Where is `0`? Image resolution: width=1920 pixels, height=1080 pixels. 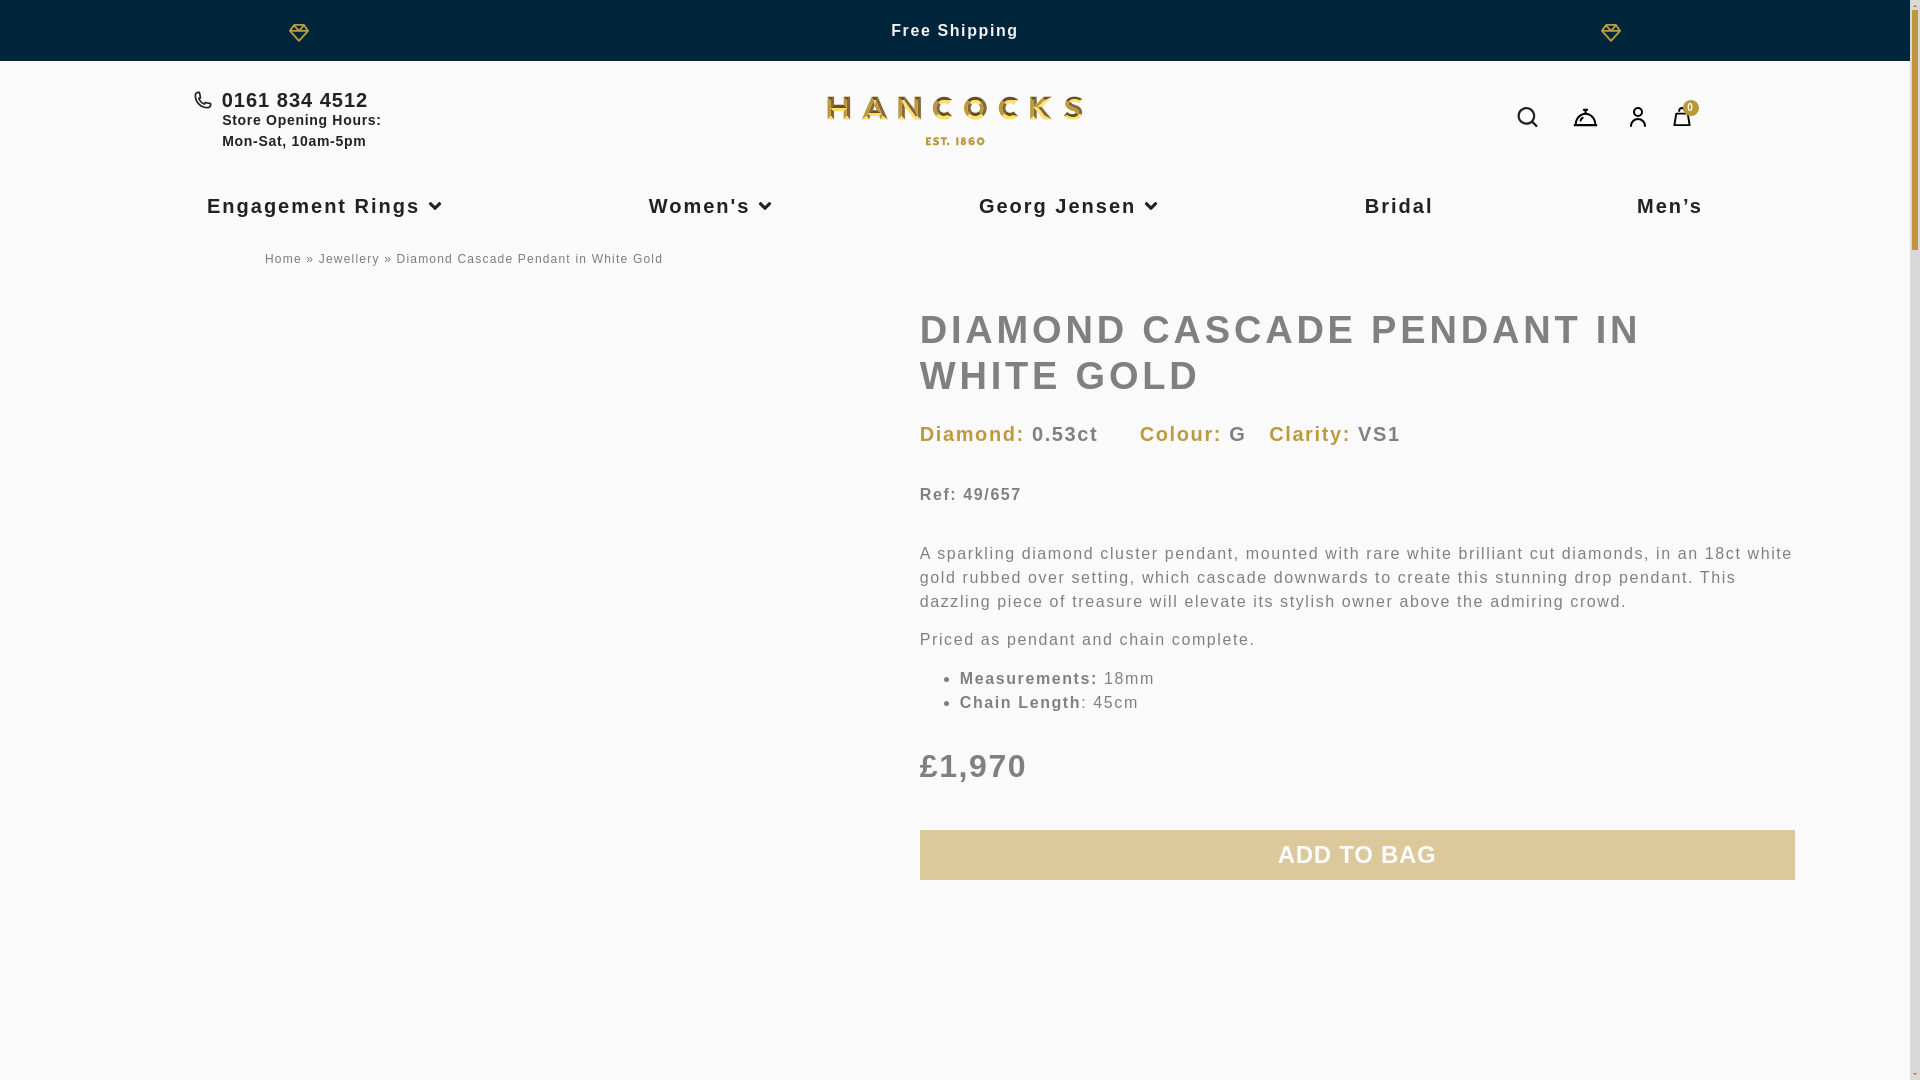
0 is located at coordinates (1682, 118).